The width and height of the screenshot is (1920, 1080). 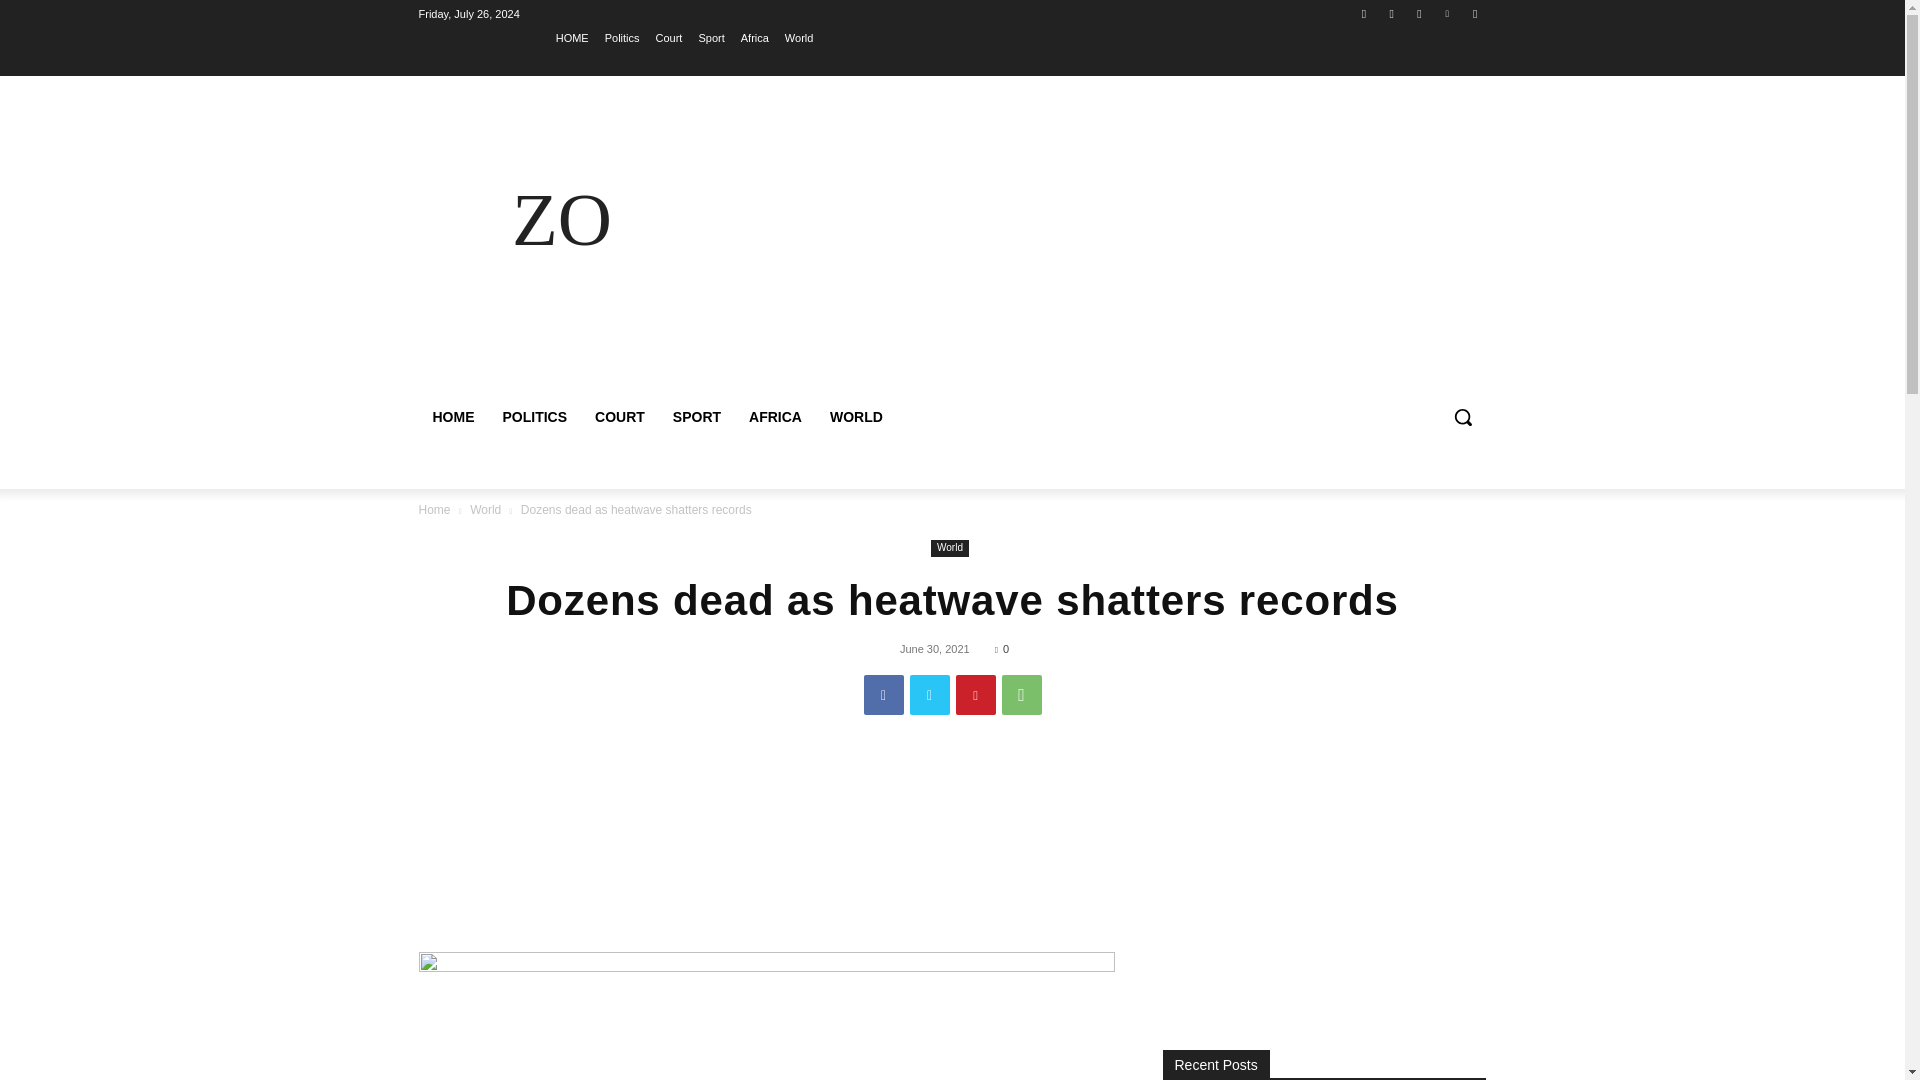 What do you see at coordinates (1002, 648) in the screenshot?
I see `0` at bounding box center [1002, 648].